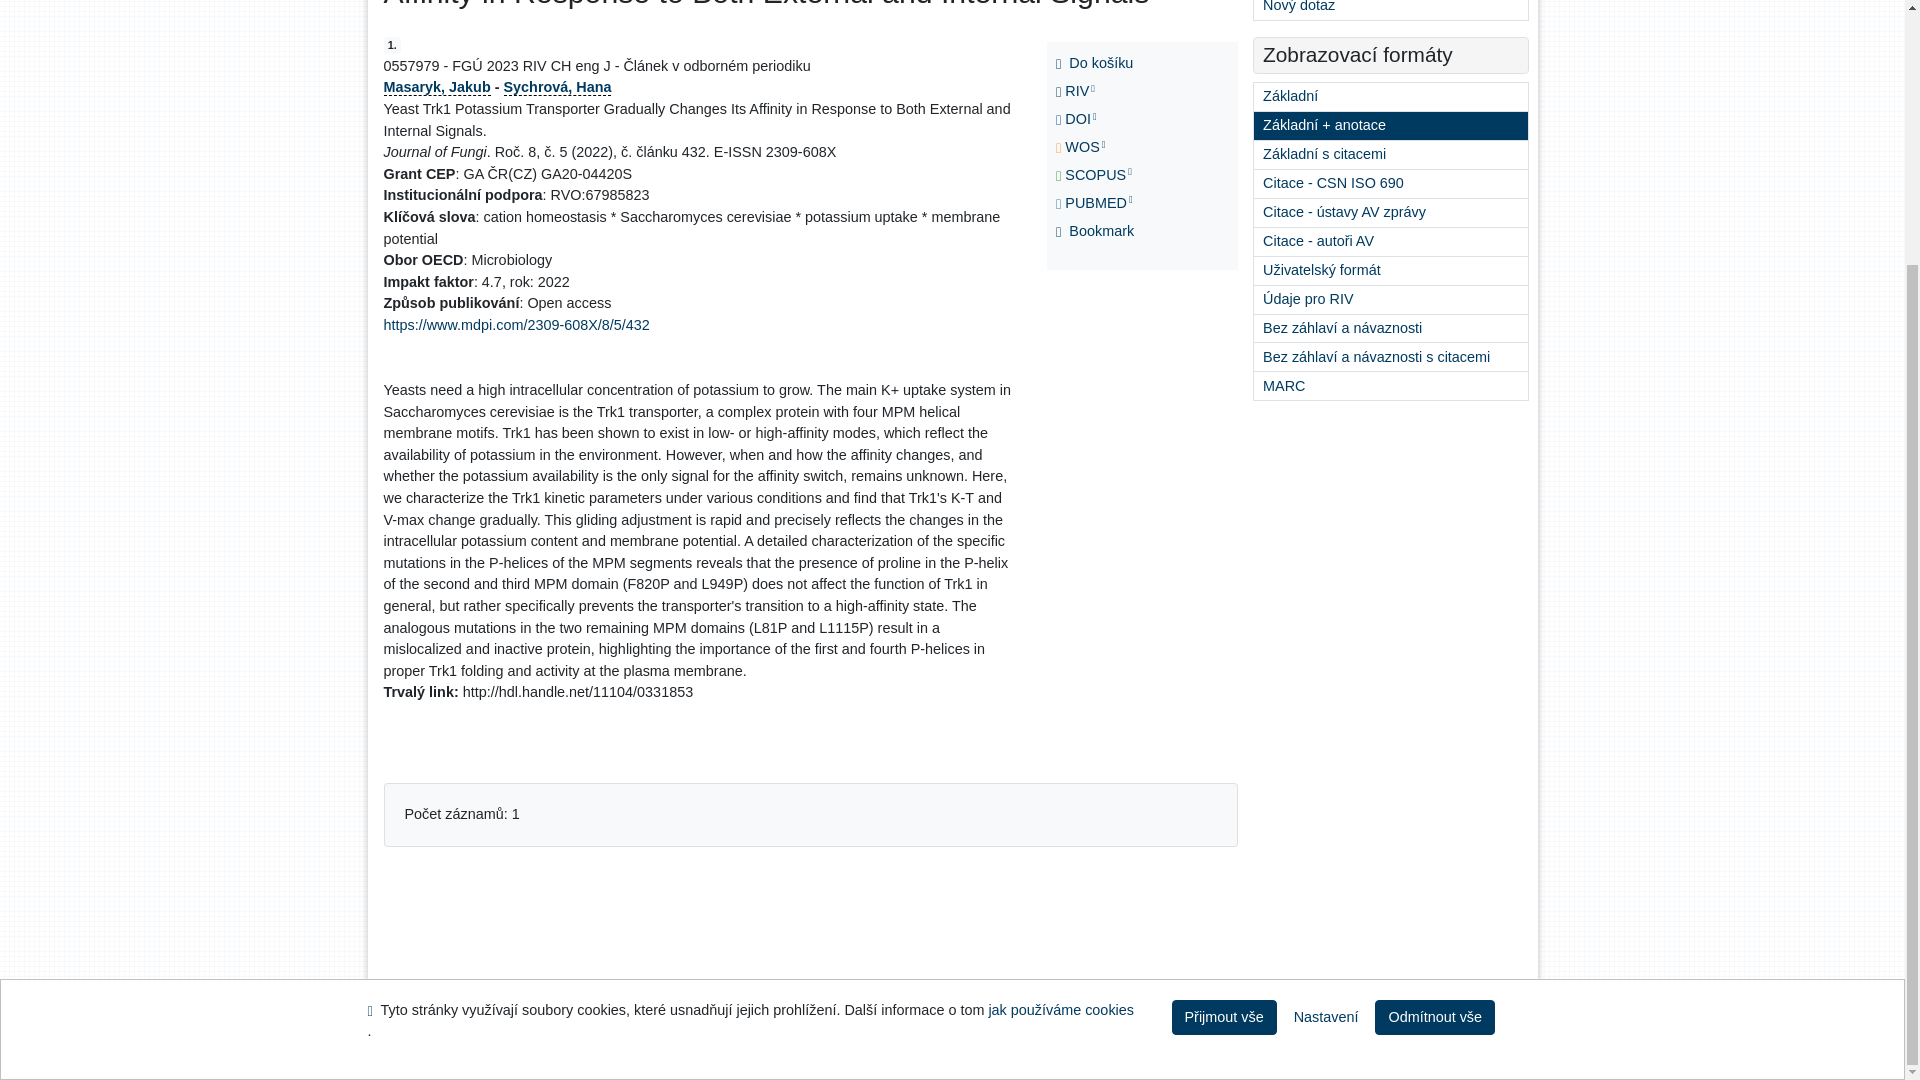 The image size is (1920, 1080). I want to click on  RIV, so click(1098, 91).